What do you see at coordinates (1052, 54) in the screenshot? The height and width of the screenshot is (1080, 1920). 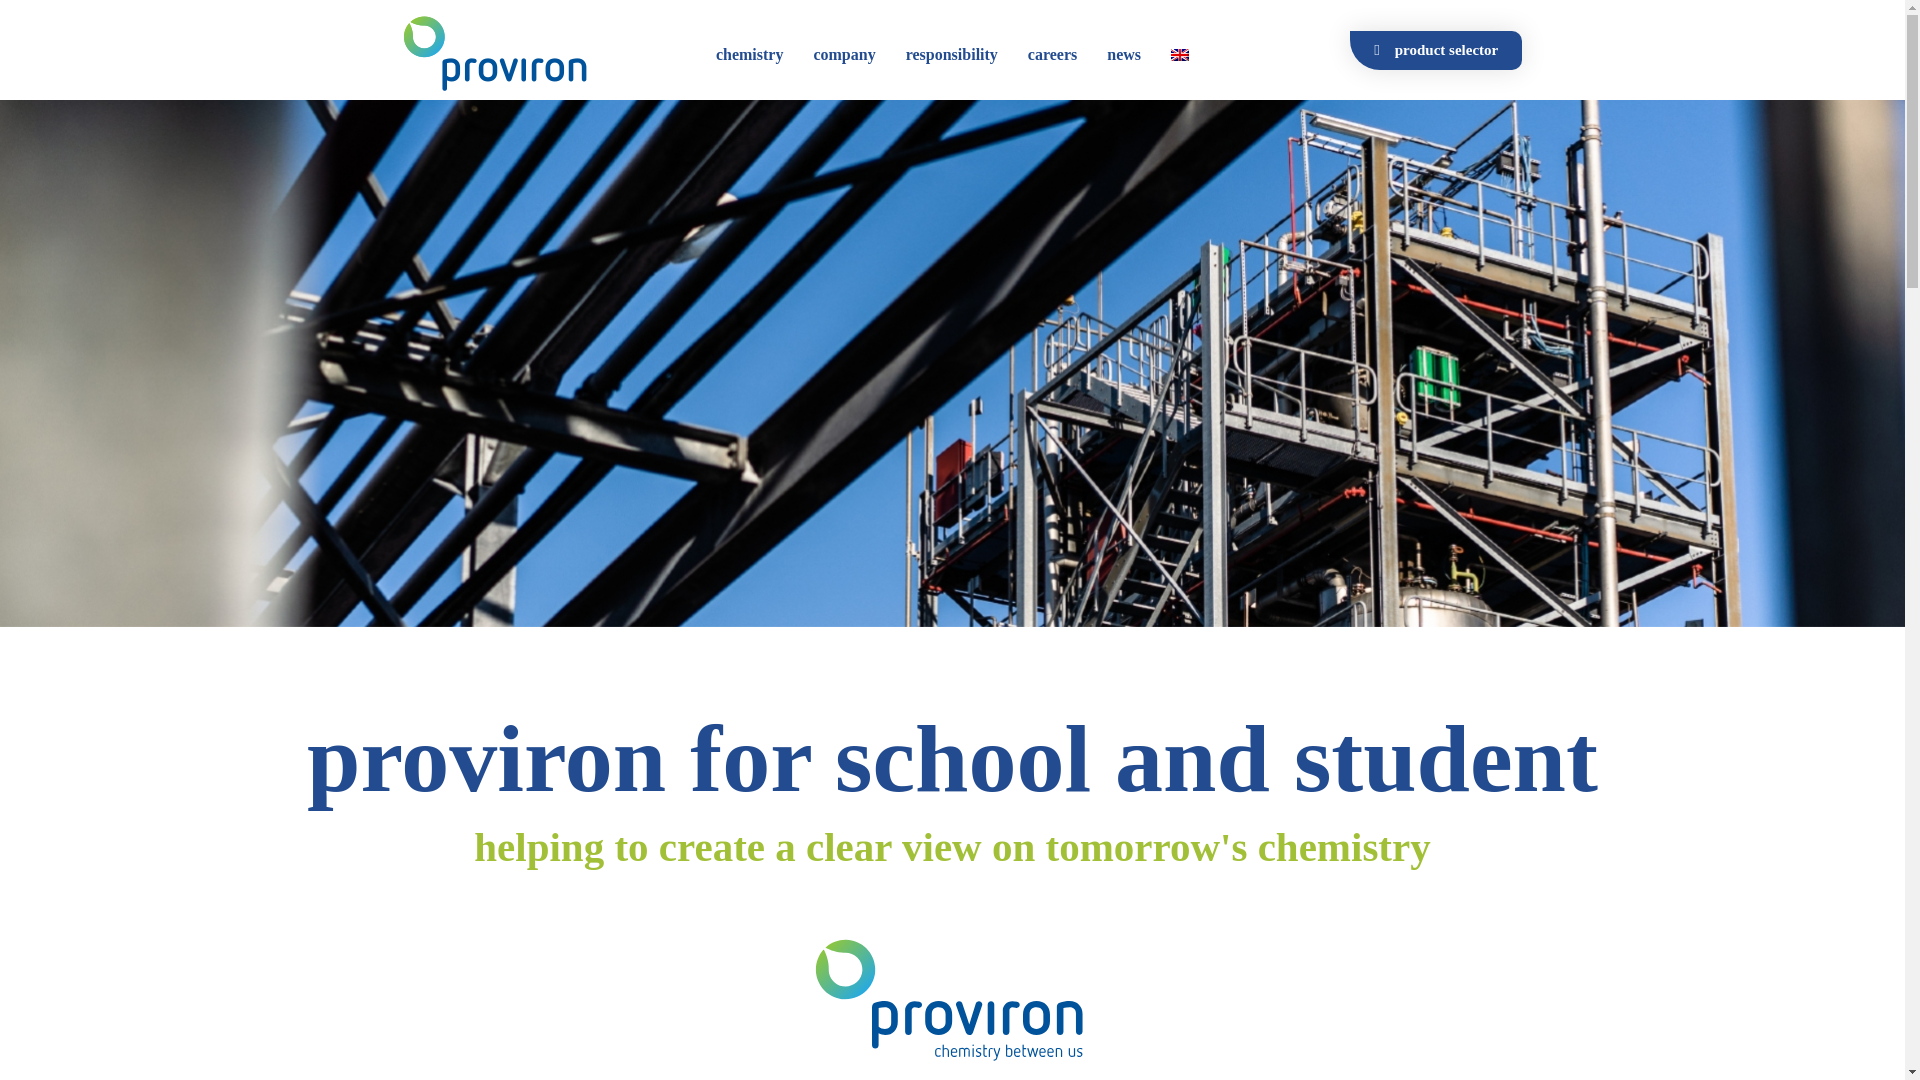 I see `careers` at bounding box center [1052, 54].